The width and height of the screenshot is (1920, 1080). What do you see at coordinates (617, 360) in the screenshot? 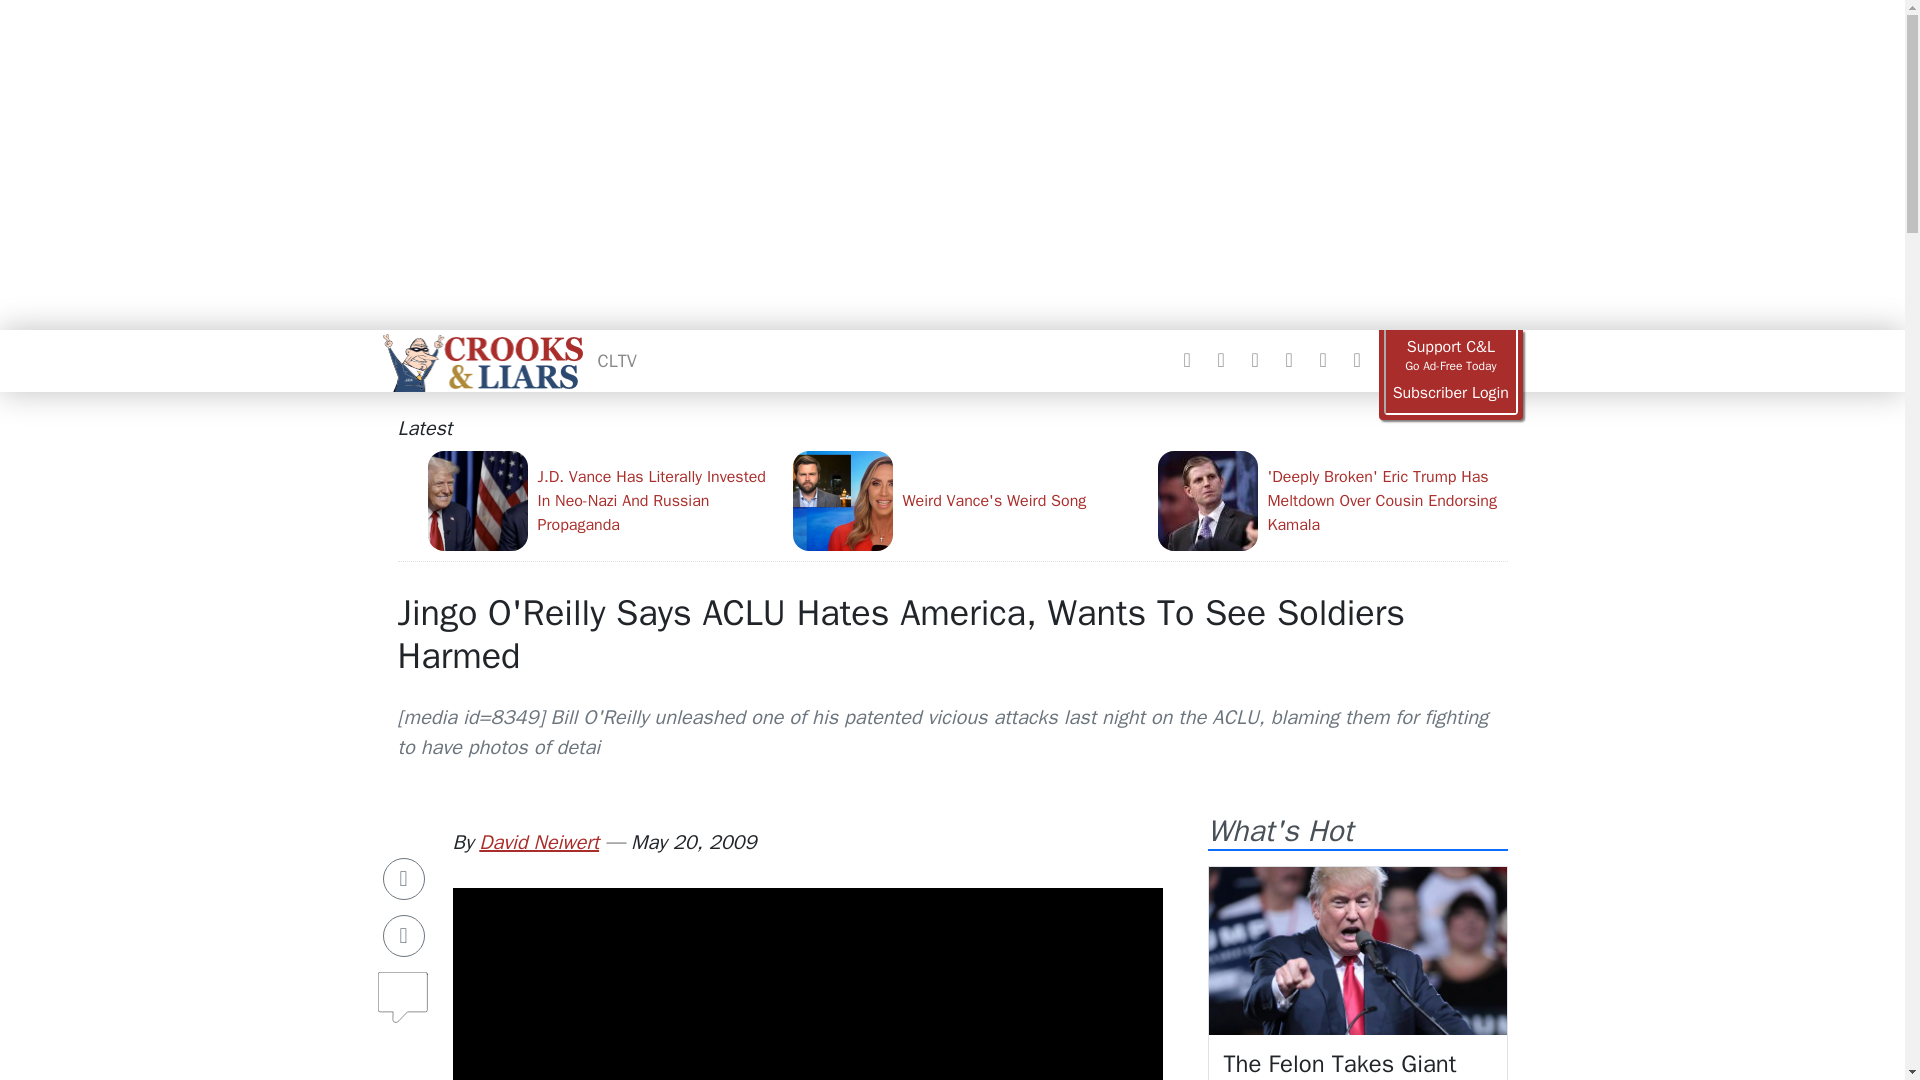
I see `CLTV` at bounding box center [617, 360].